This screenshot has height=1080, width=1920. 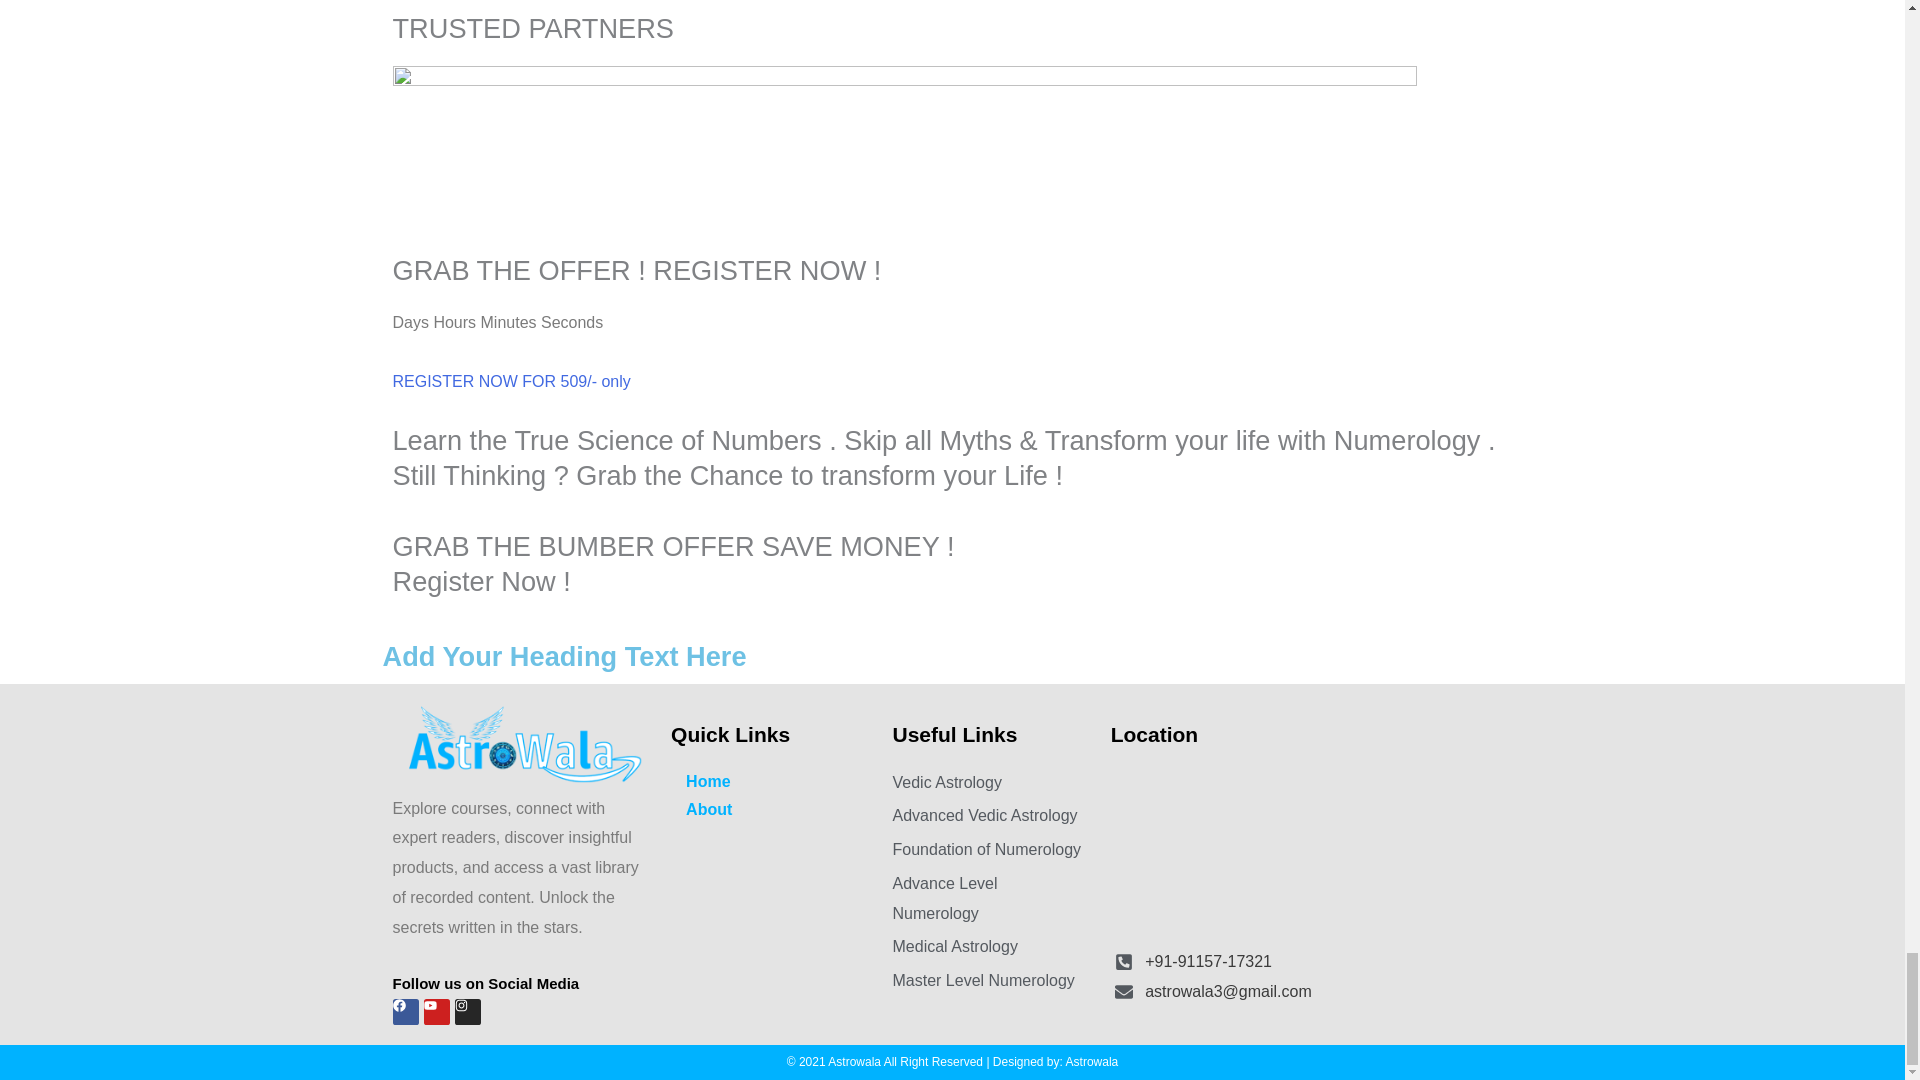 I want to click on Advance Level Numerology, so click(x=990, y=898).